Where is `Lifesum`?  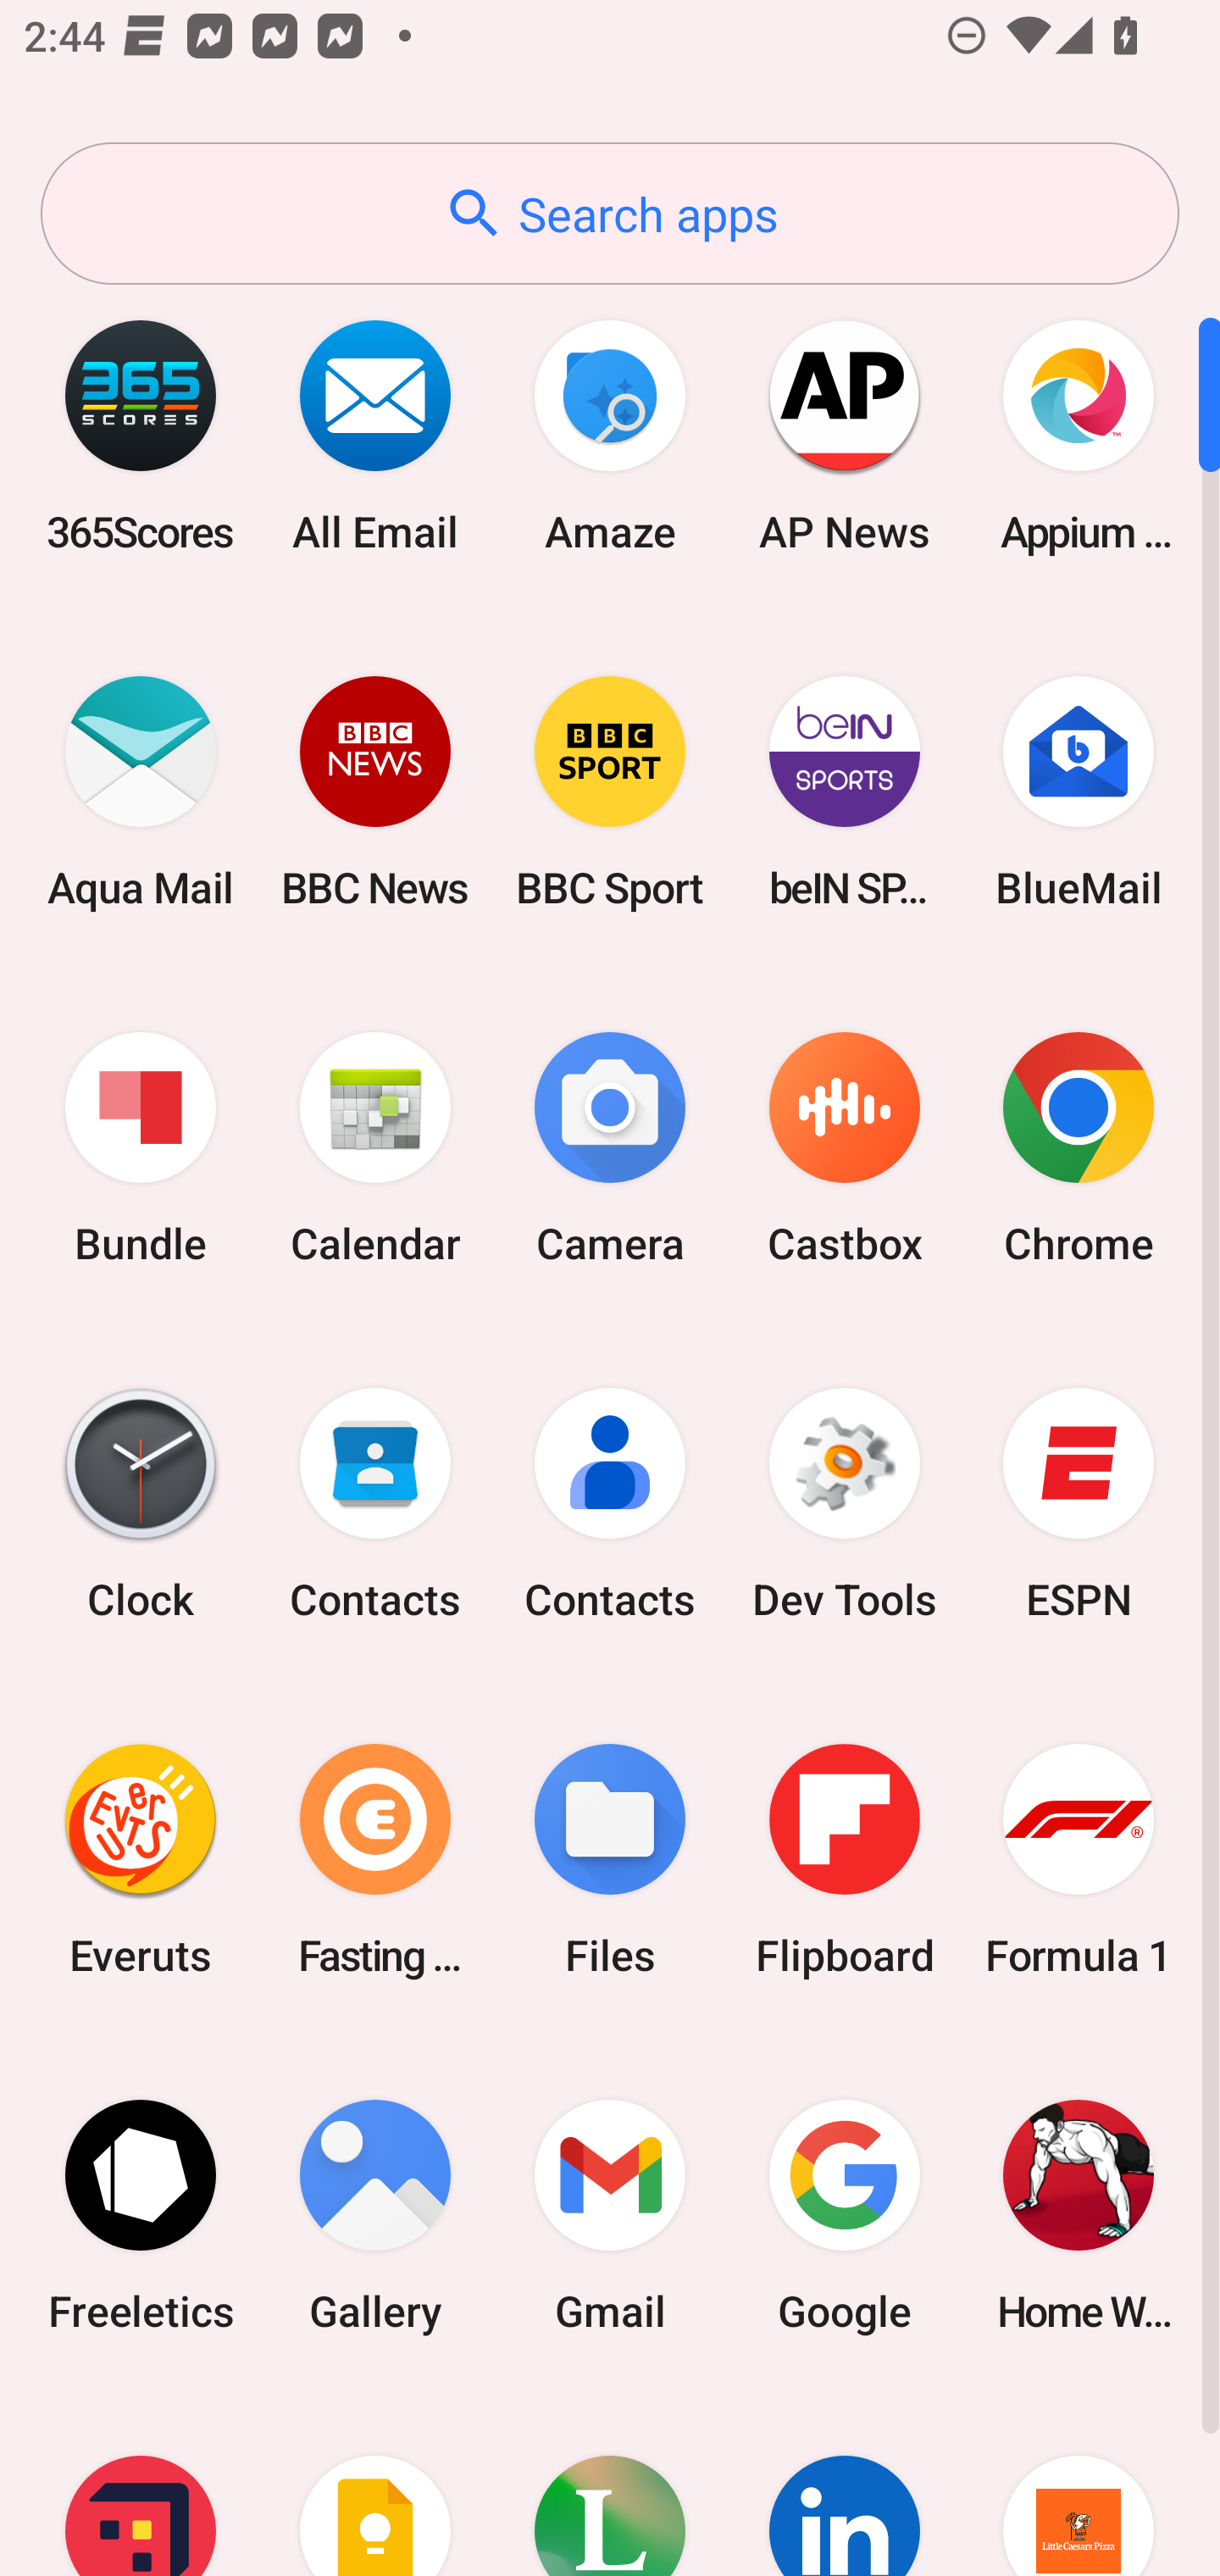
Lifesum is located at coordinates (610, 2484).